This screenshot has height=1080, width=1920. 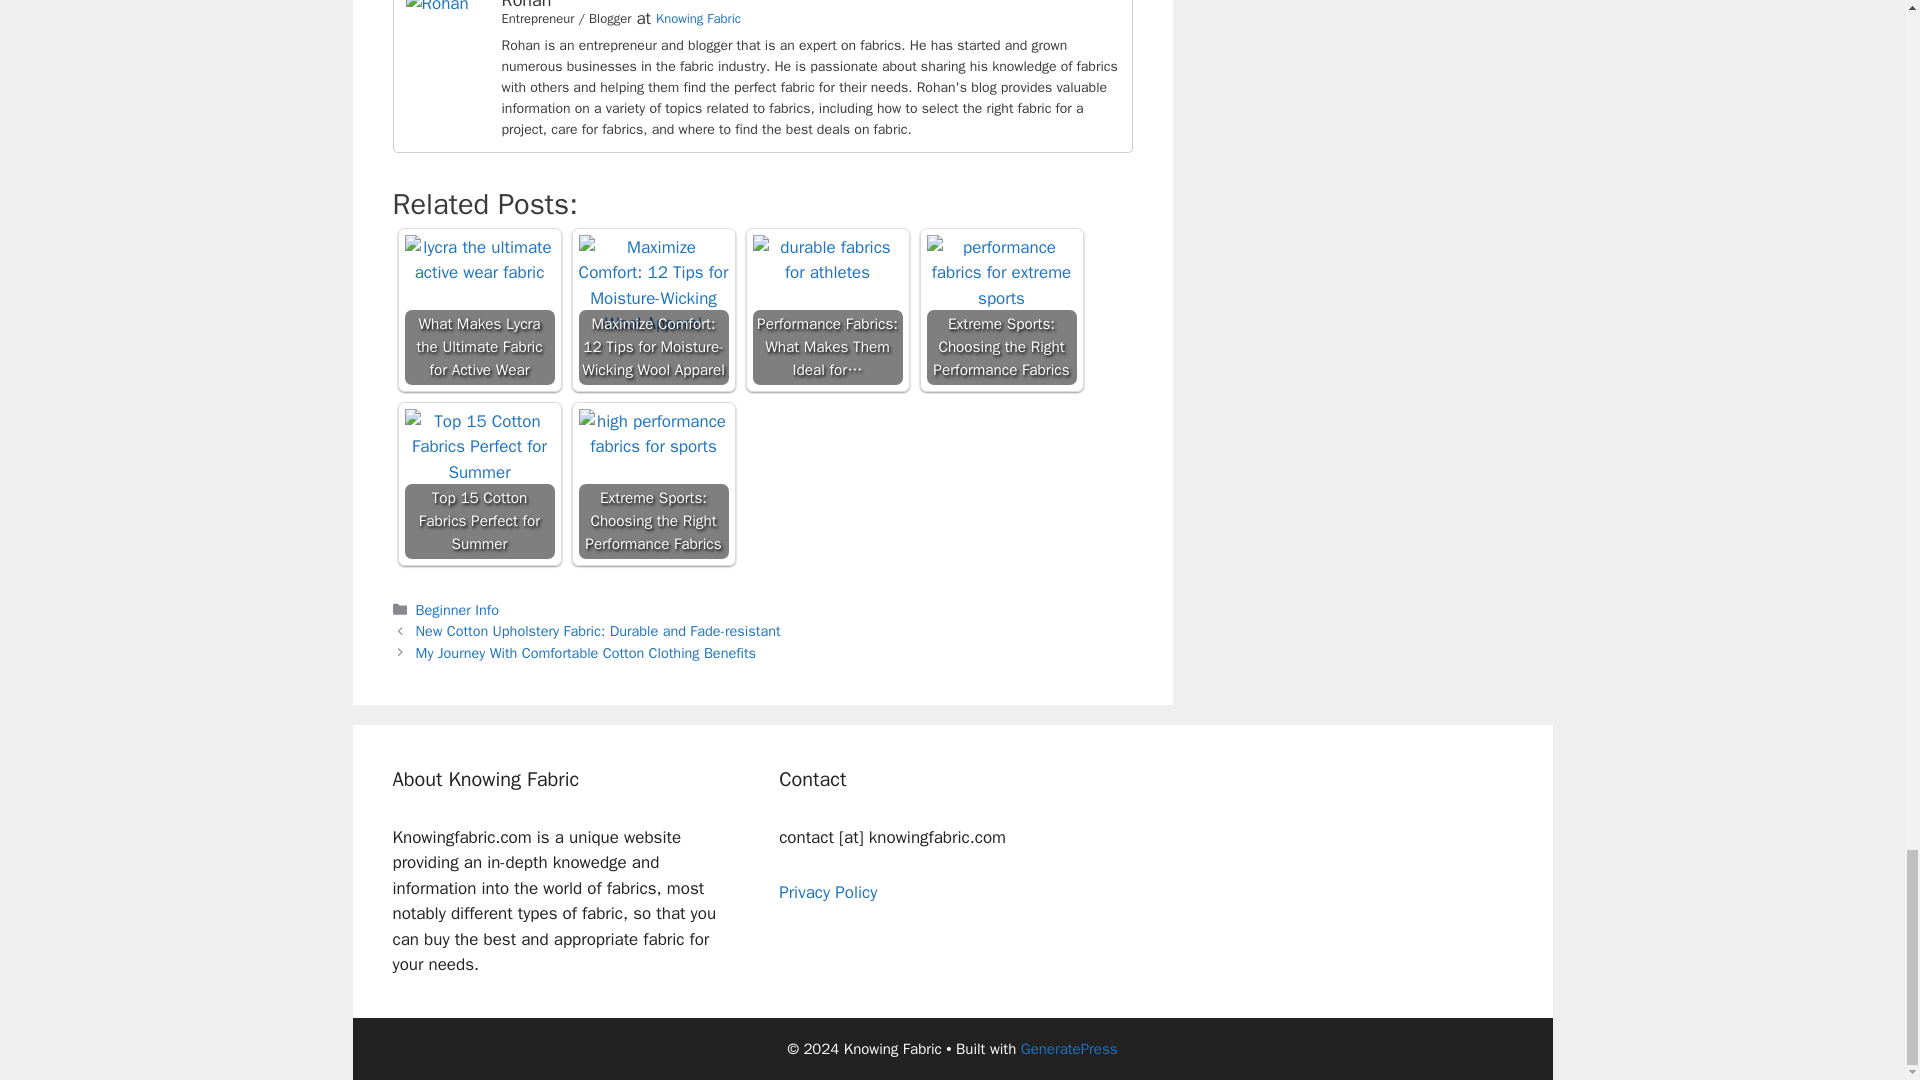 What do you see at coordinates (1000, 310) in the screenshot?
I see `Extreme Sports: Choosing the Right Performance Fabrics` at bounding box center [1000, 310].